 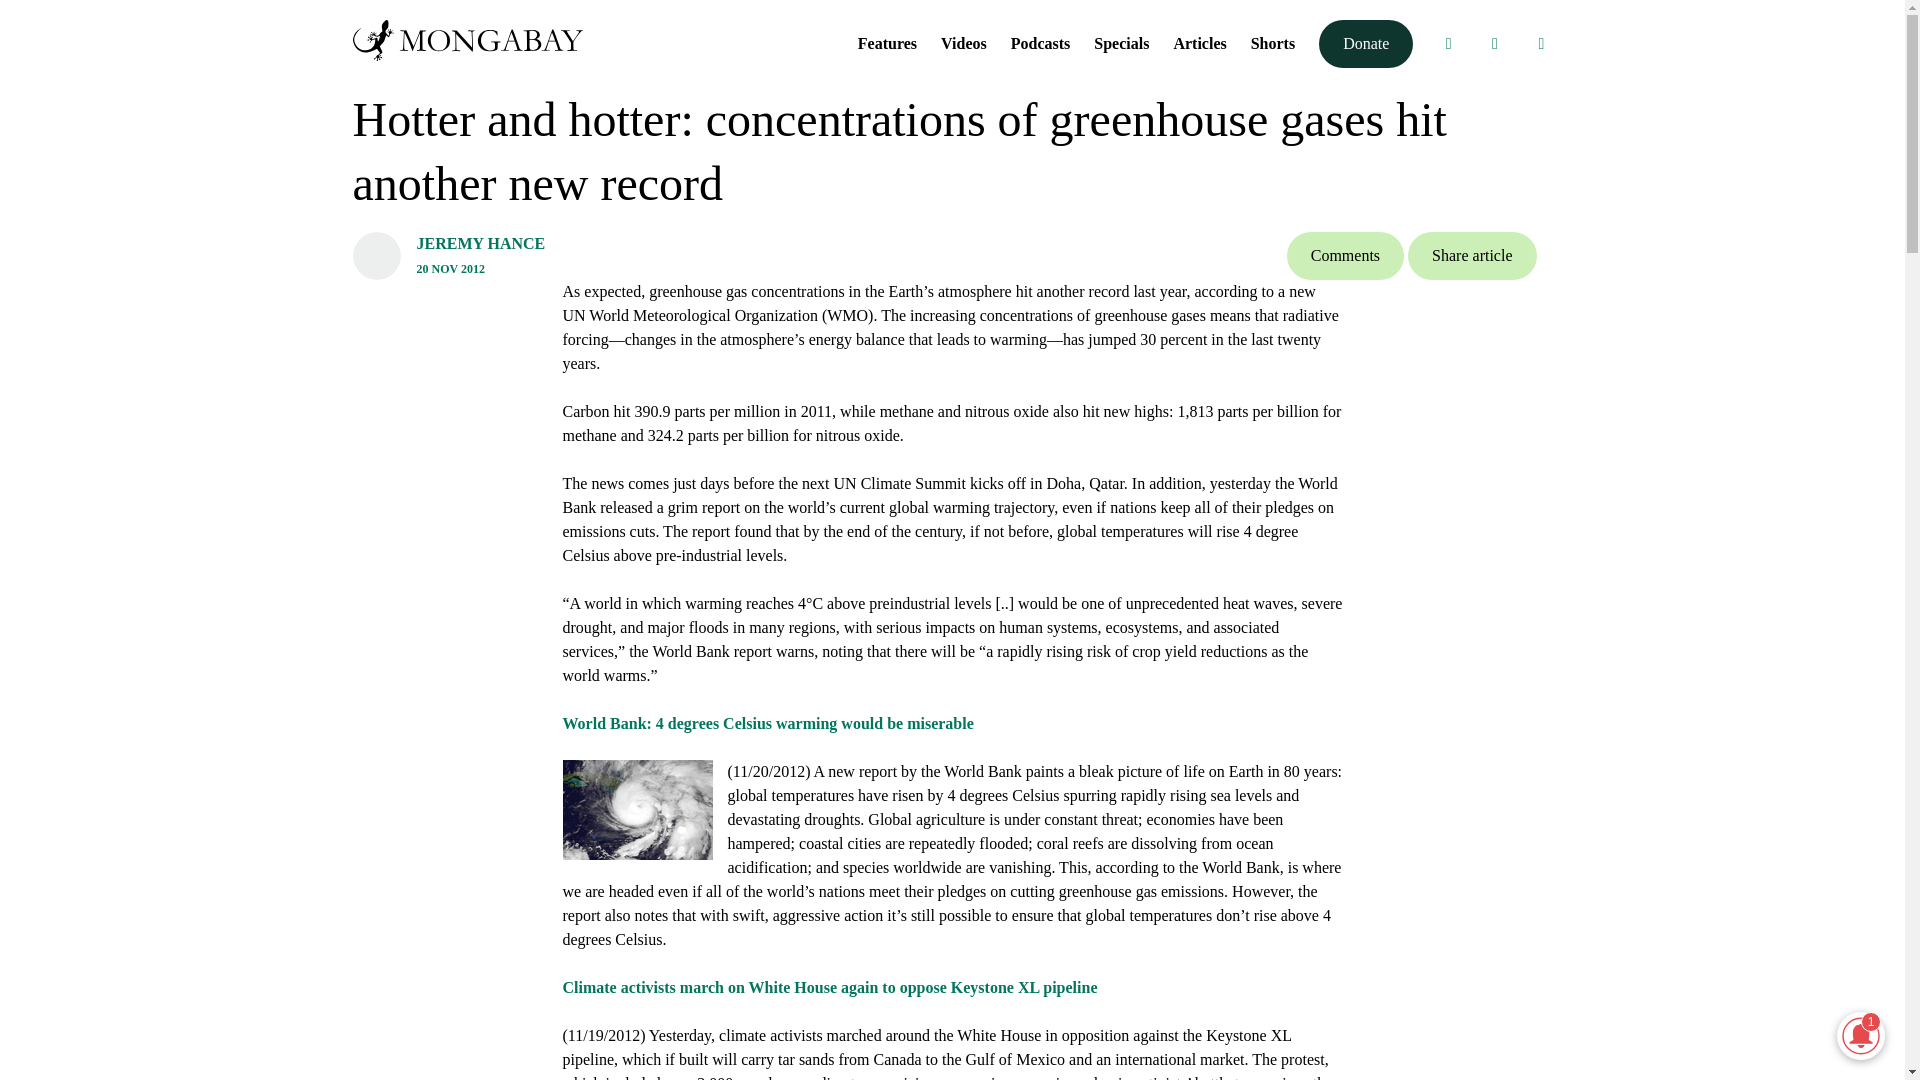 I want to click on Podcasts, so click(x=1041, y=42).